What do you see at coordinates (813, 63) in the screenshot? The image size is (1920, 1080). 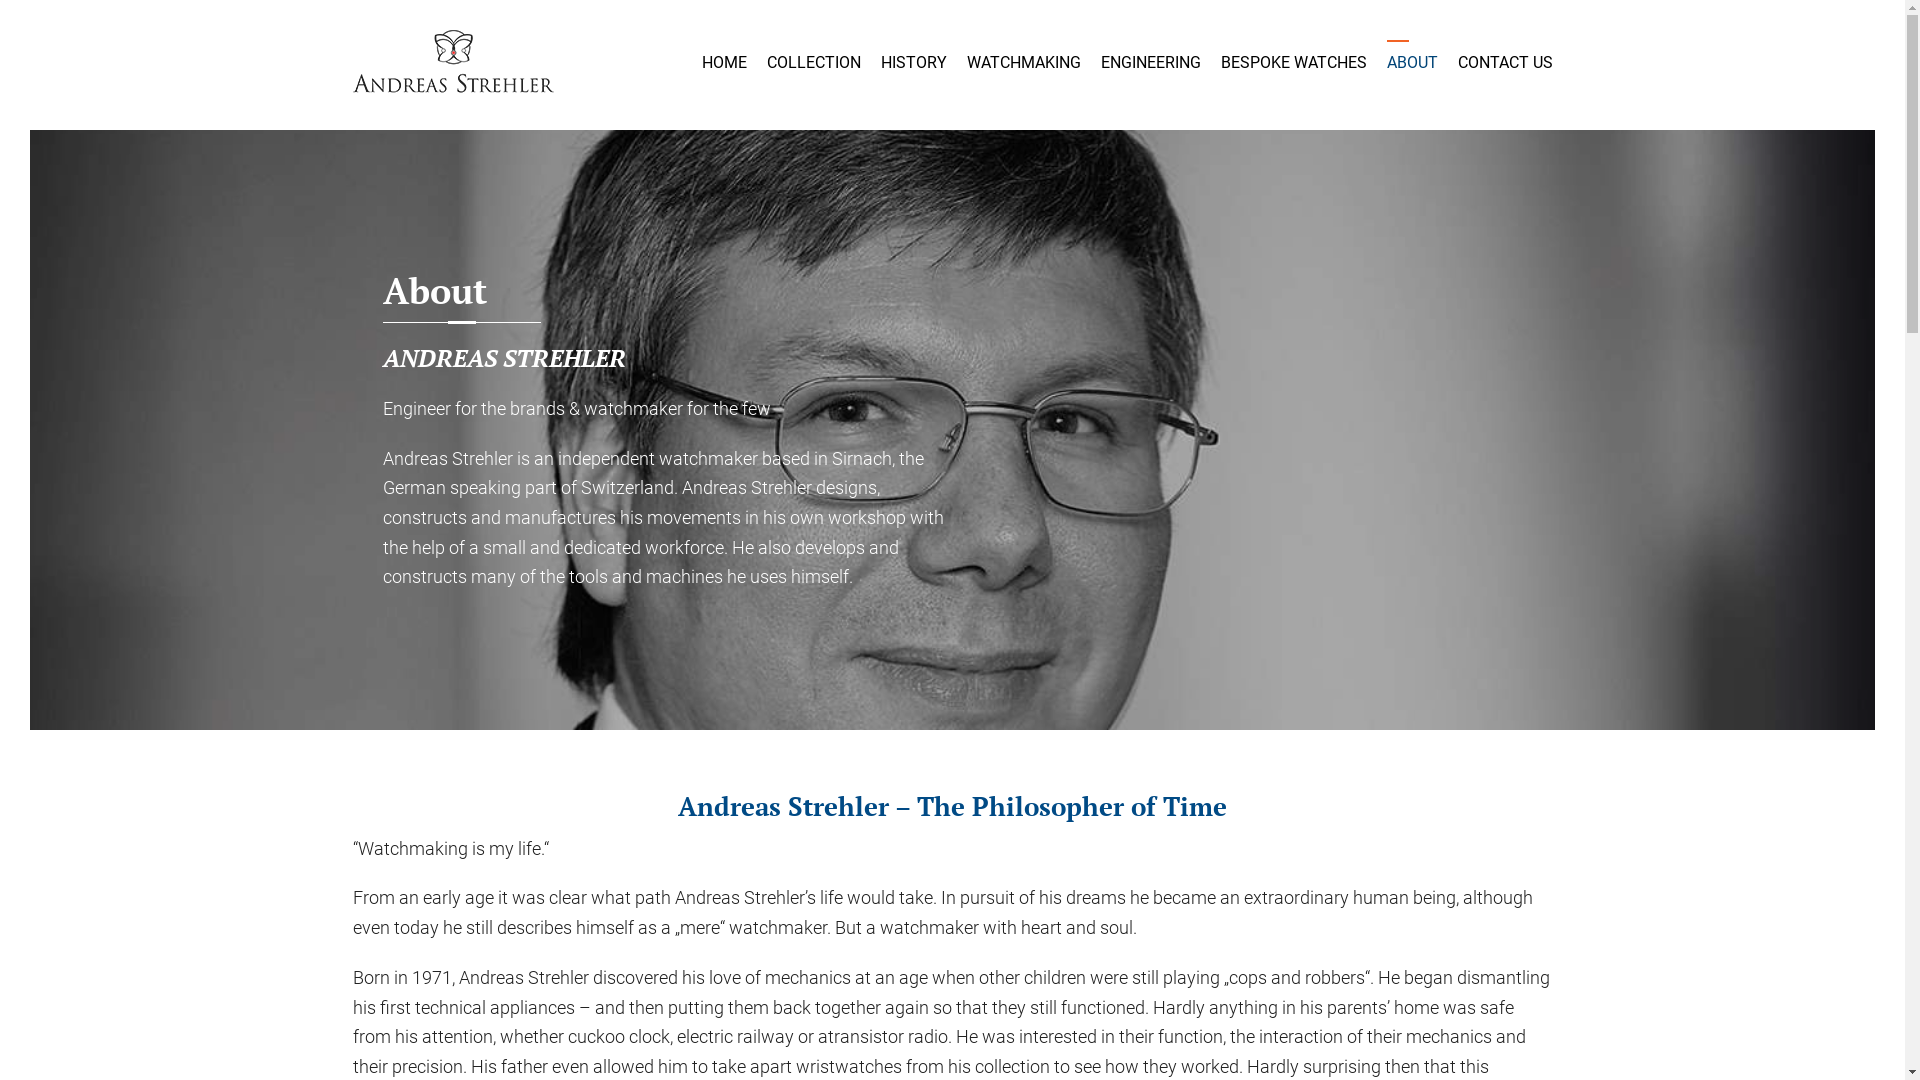 I see `COLLECTION` at bounding box center [813, 63].